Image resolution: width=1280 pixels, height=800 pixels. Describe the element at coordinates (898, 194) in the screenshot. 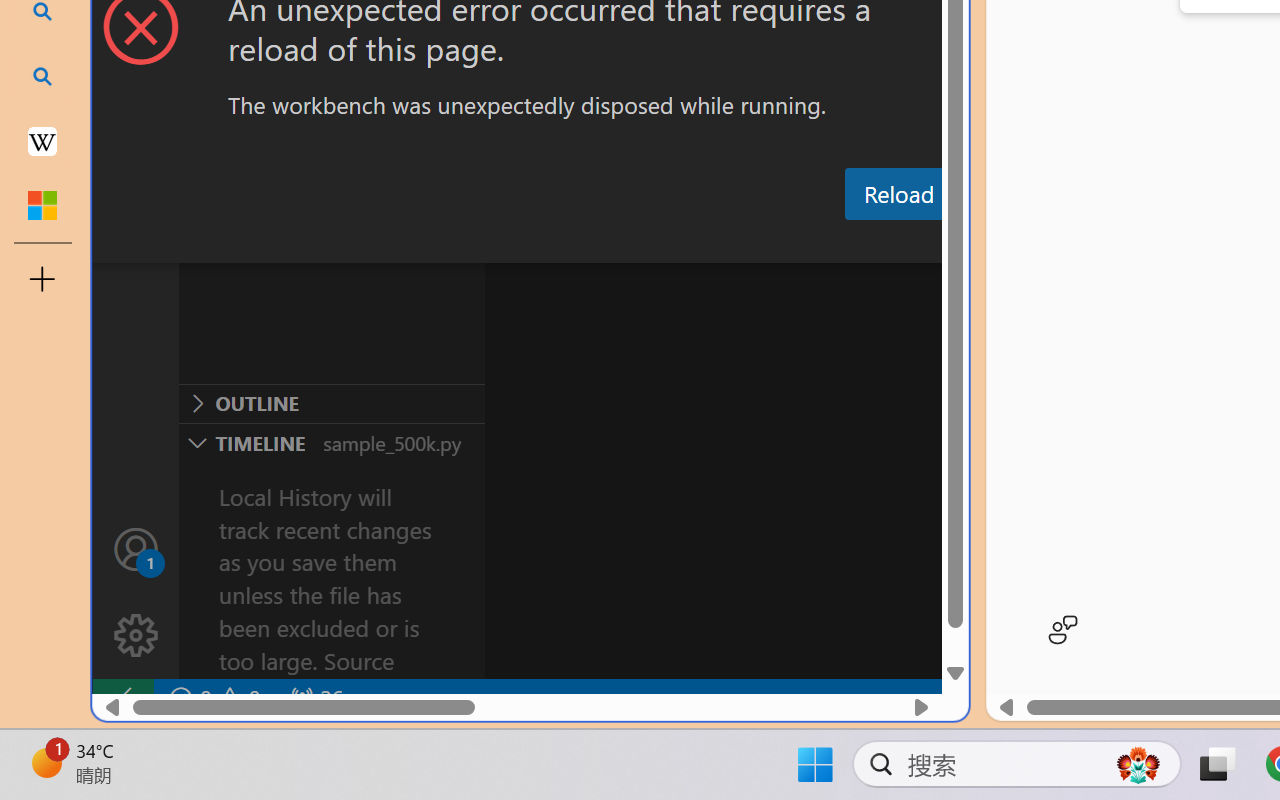

I see `Reload` at that location.